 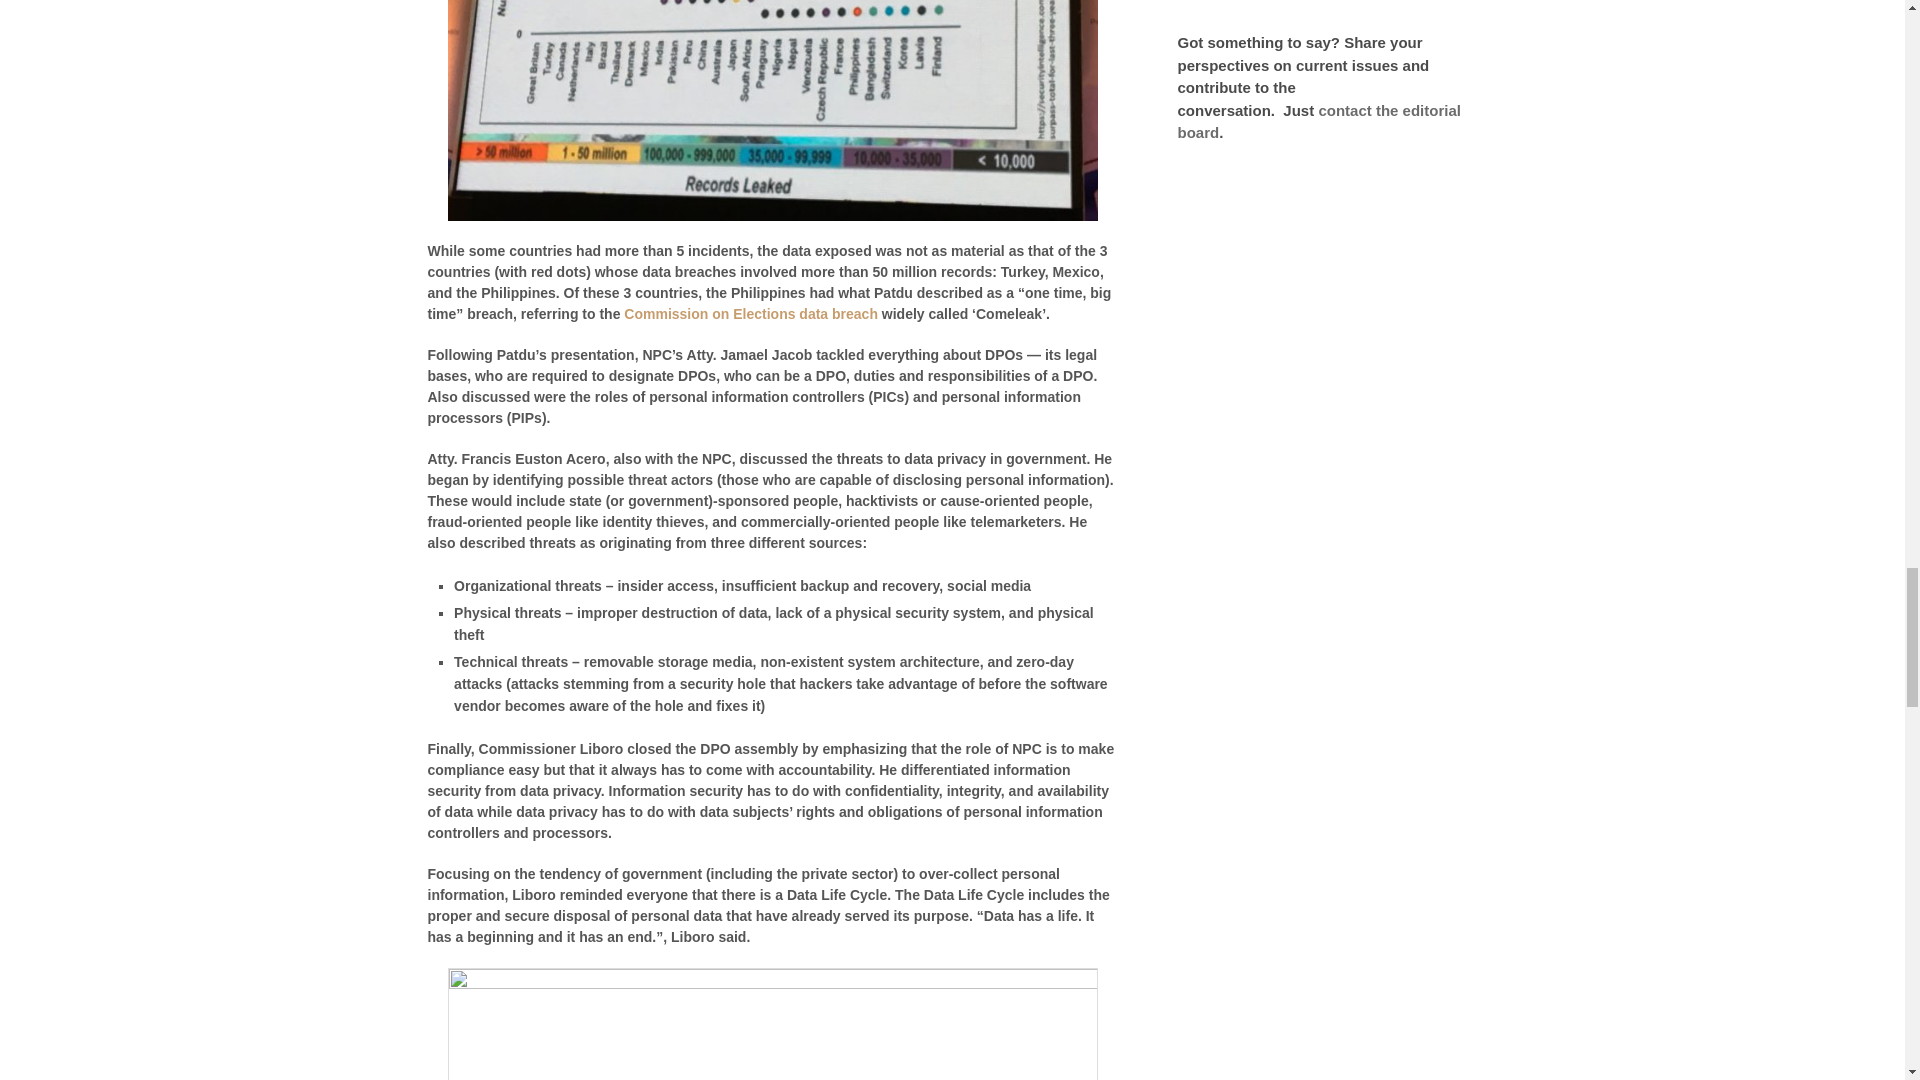 What do you see at coordinates (750, 313) in the screenshot?
I see `Commission on Elections data breach` at bounding box center [750, 313].